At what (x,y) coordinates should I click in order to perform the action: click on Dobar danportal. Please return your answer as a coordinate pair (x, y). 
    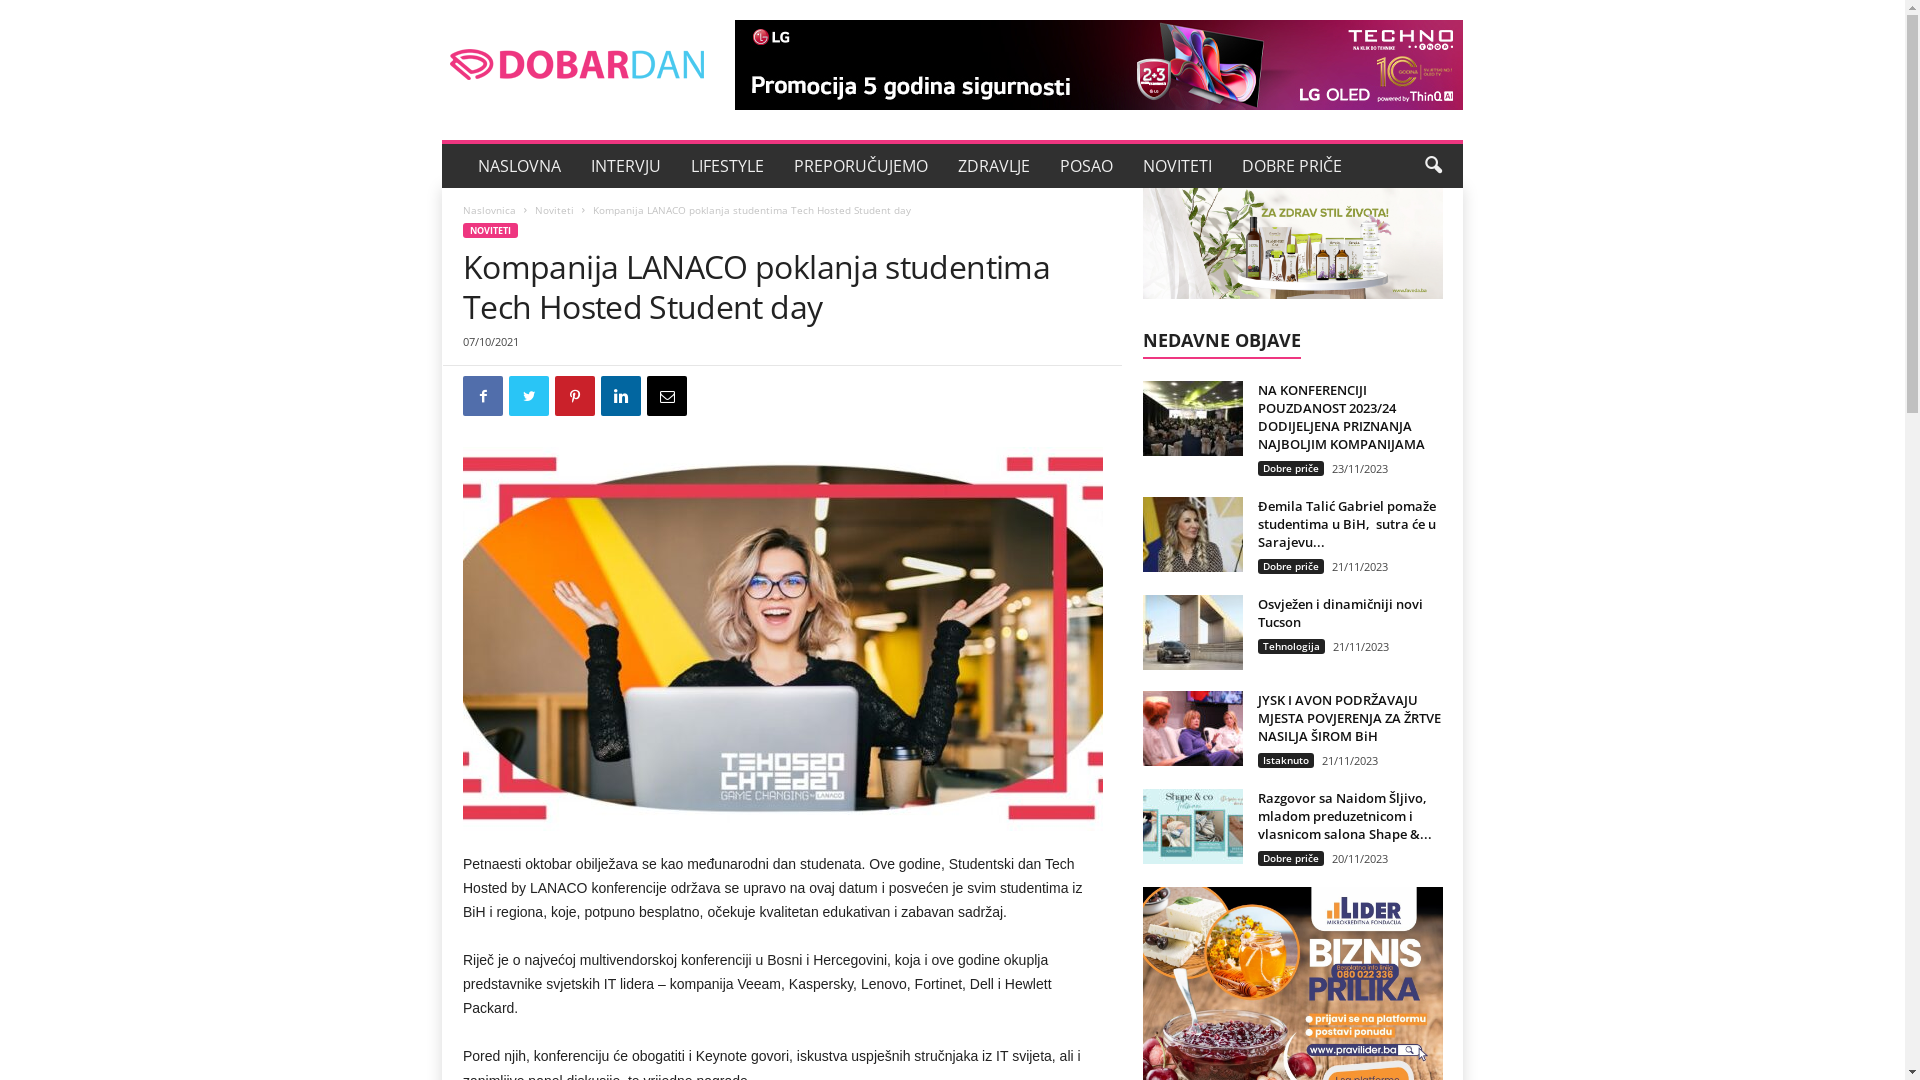
    Looking at the image, I should click on (578, 65).